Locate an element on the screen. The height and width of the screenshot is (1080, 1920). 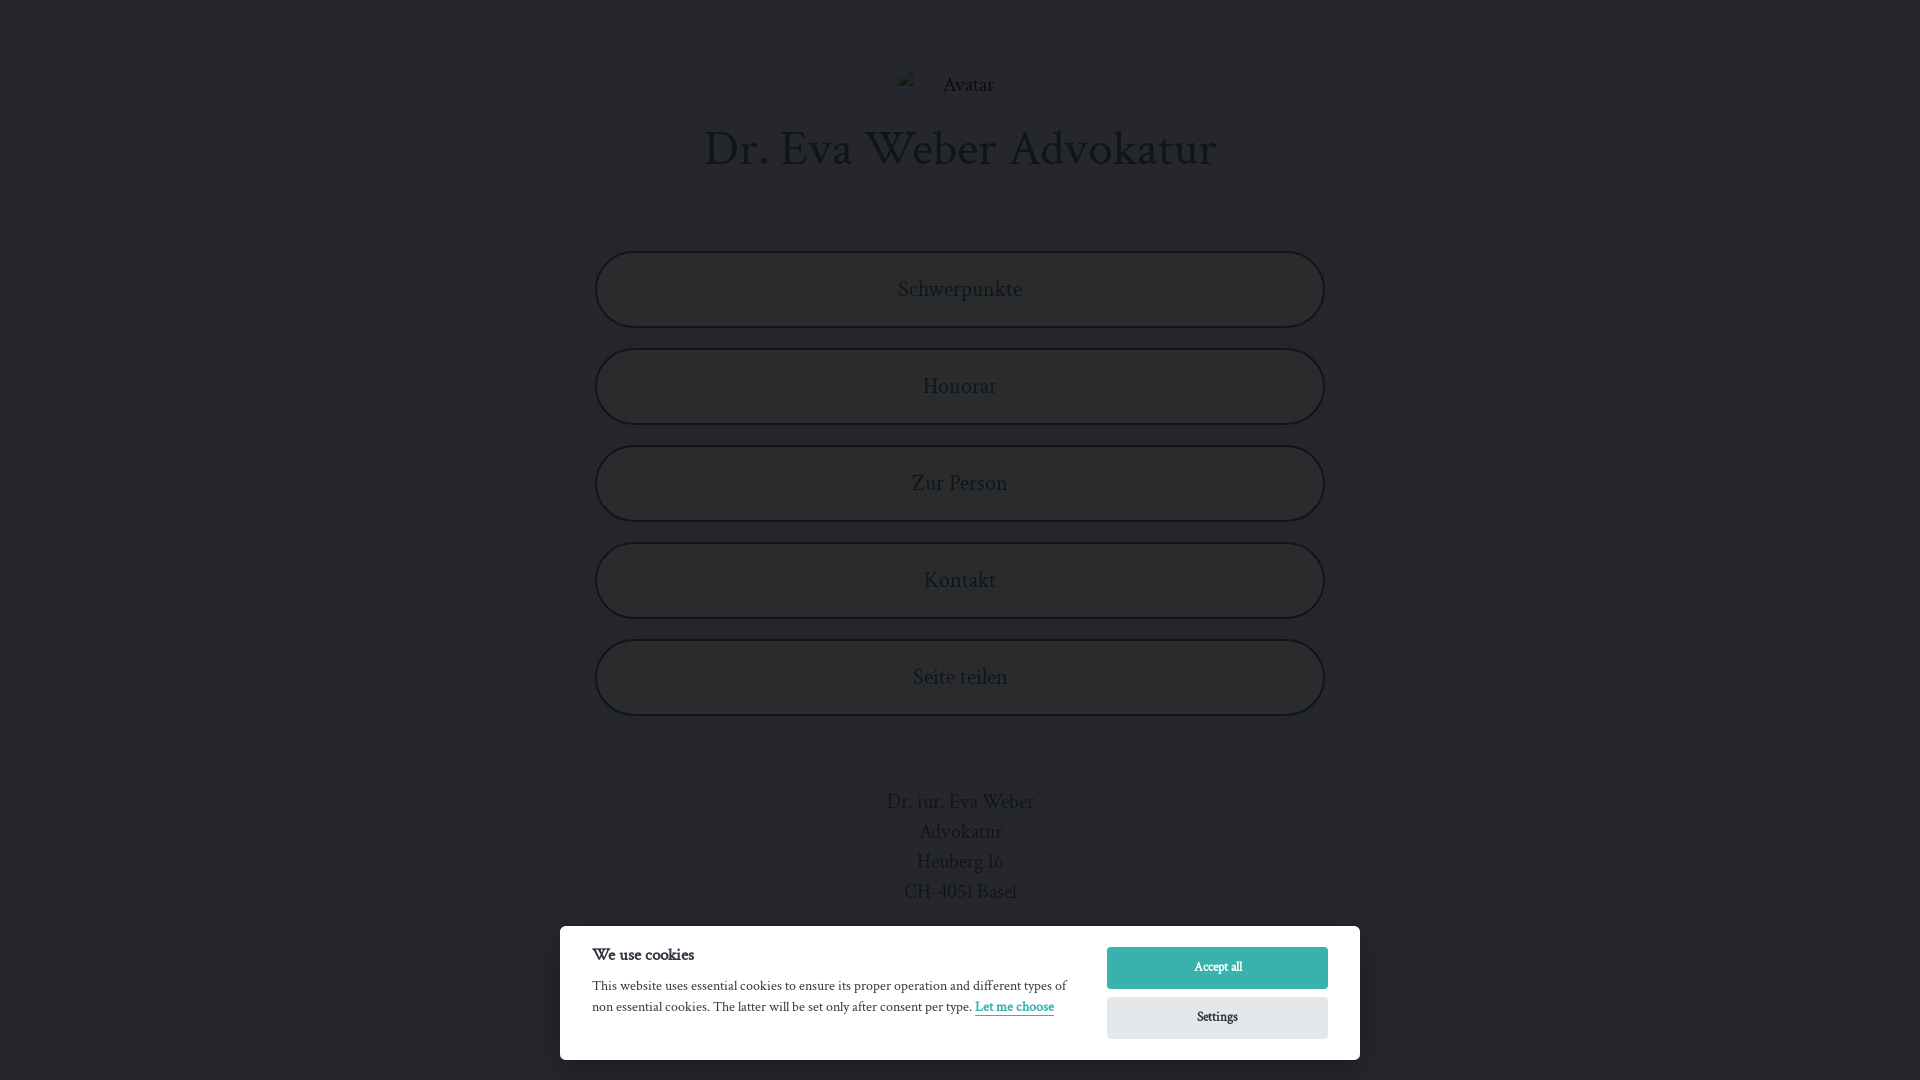
Honorar is located at coordinates (960, 386).